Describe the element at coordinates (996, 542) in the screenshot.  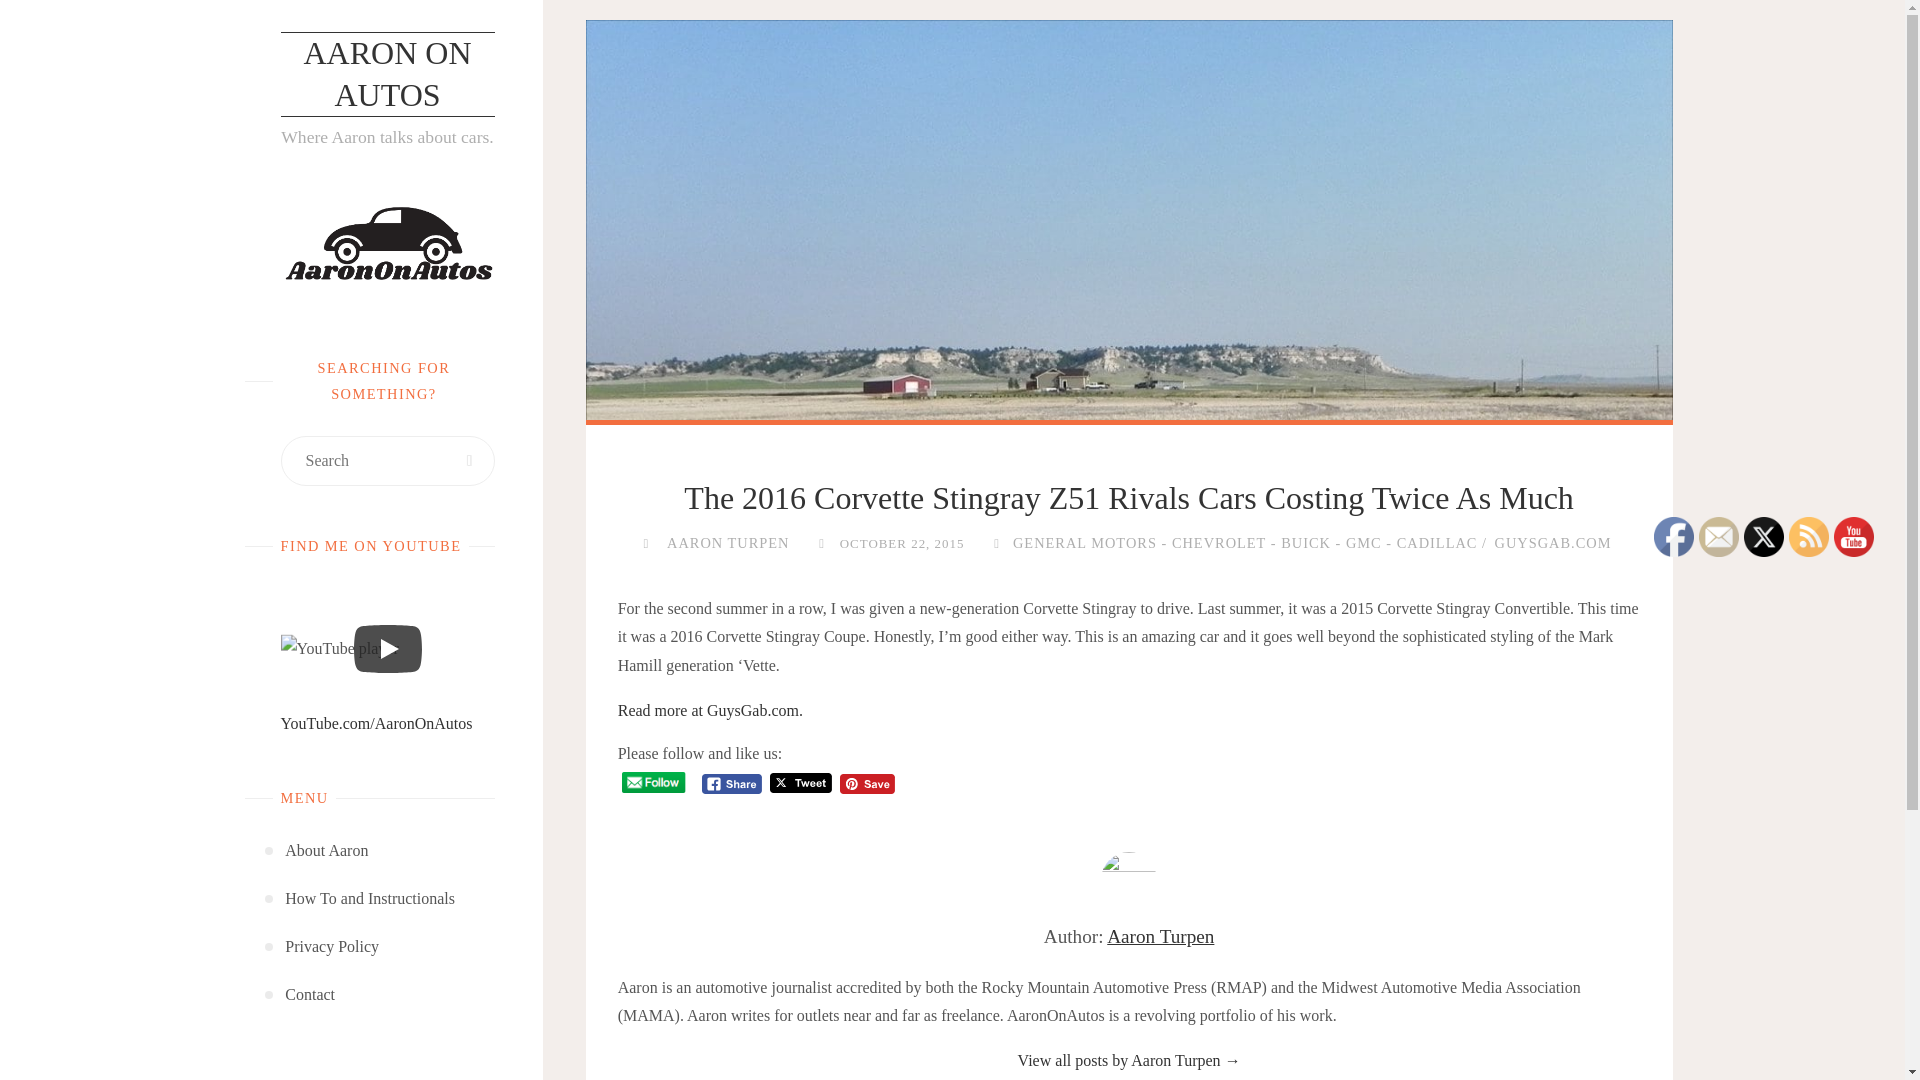
I see `Categories` at that location.